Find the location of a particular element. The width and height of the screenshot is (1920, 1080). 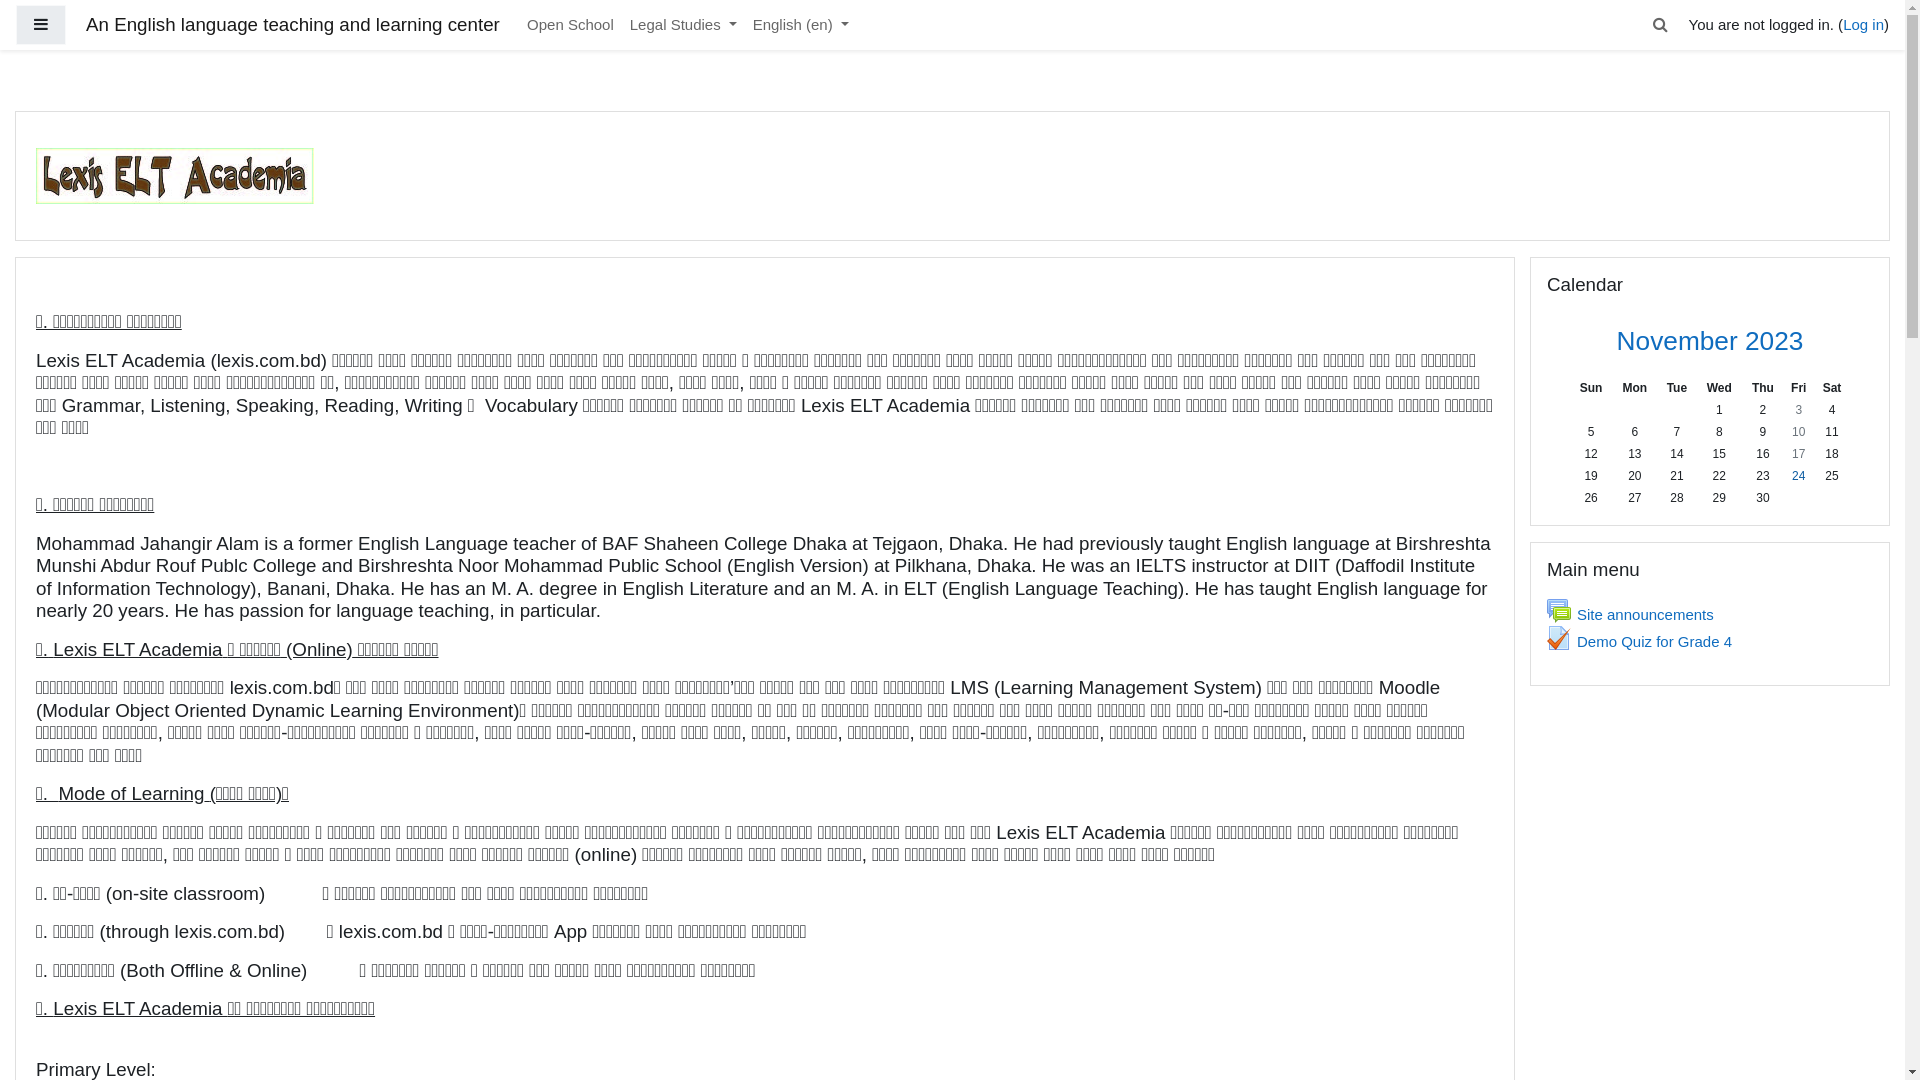

November 2023 is located at coordinates (1710, 341).